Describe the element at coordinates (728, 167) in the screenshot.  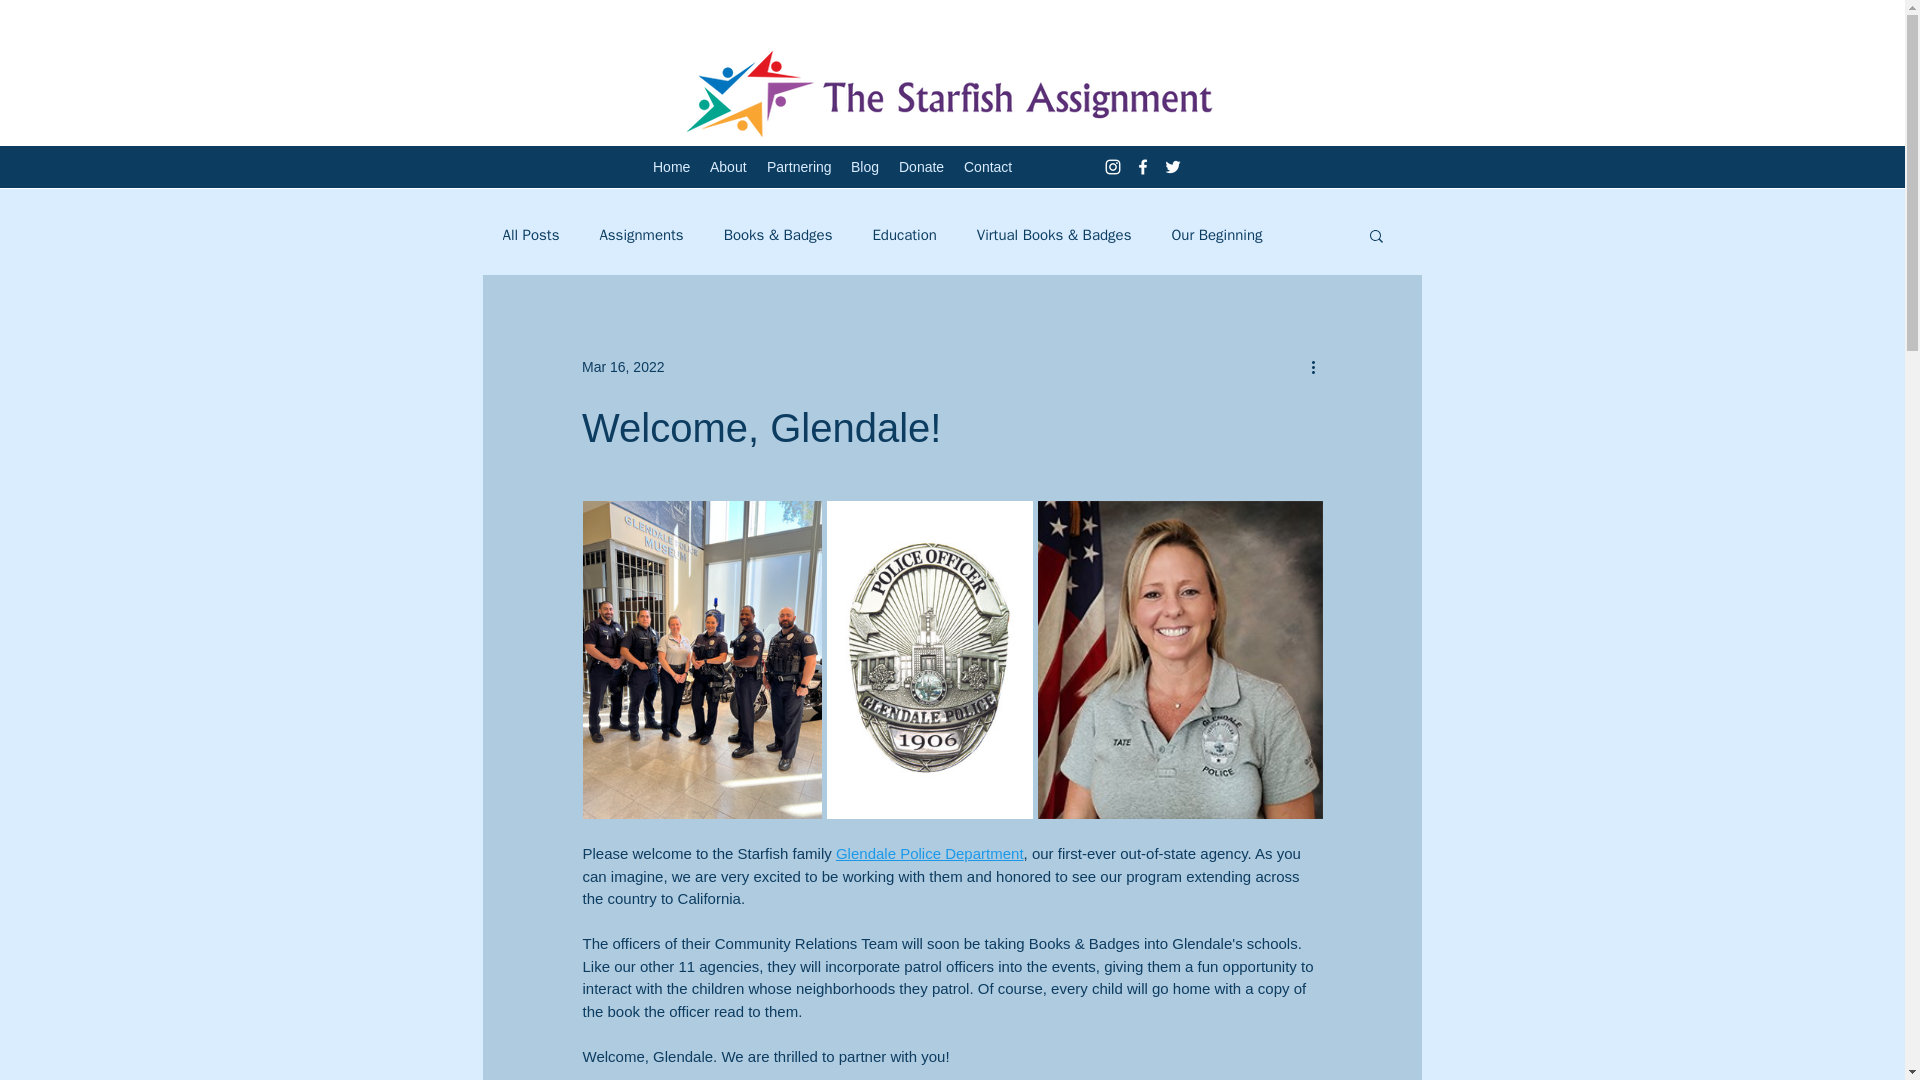
I see `About` at that location.